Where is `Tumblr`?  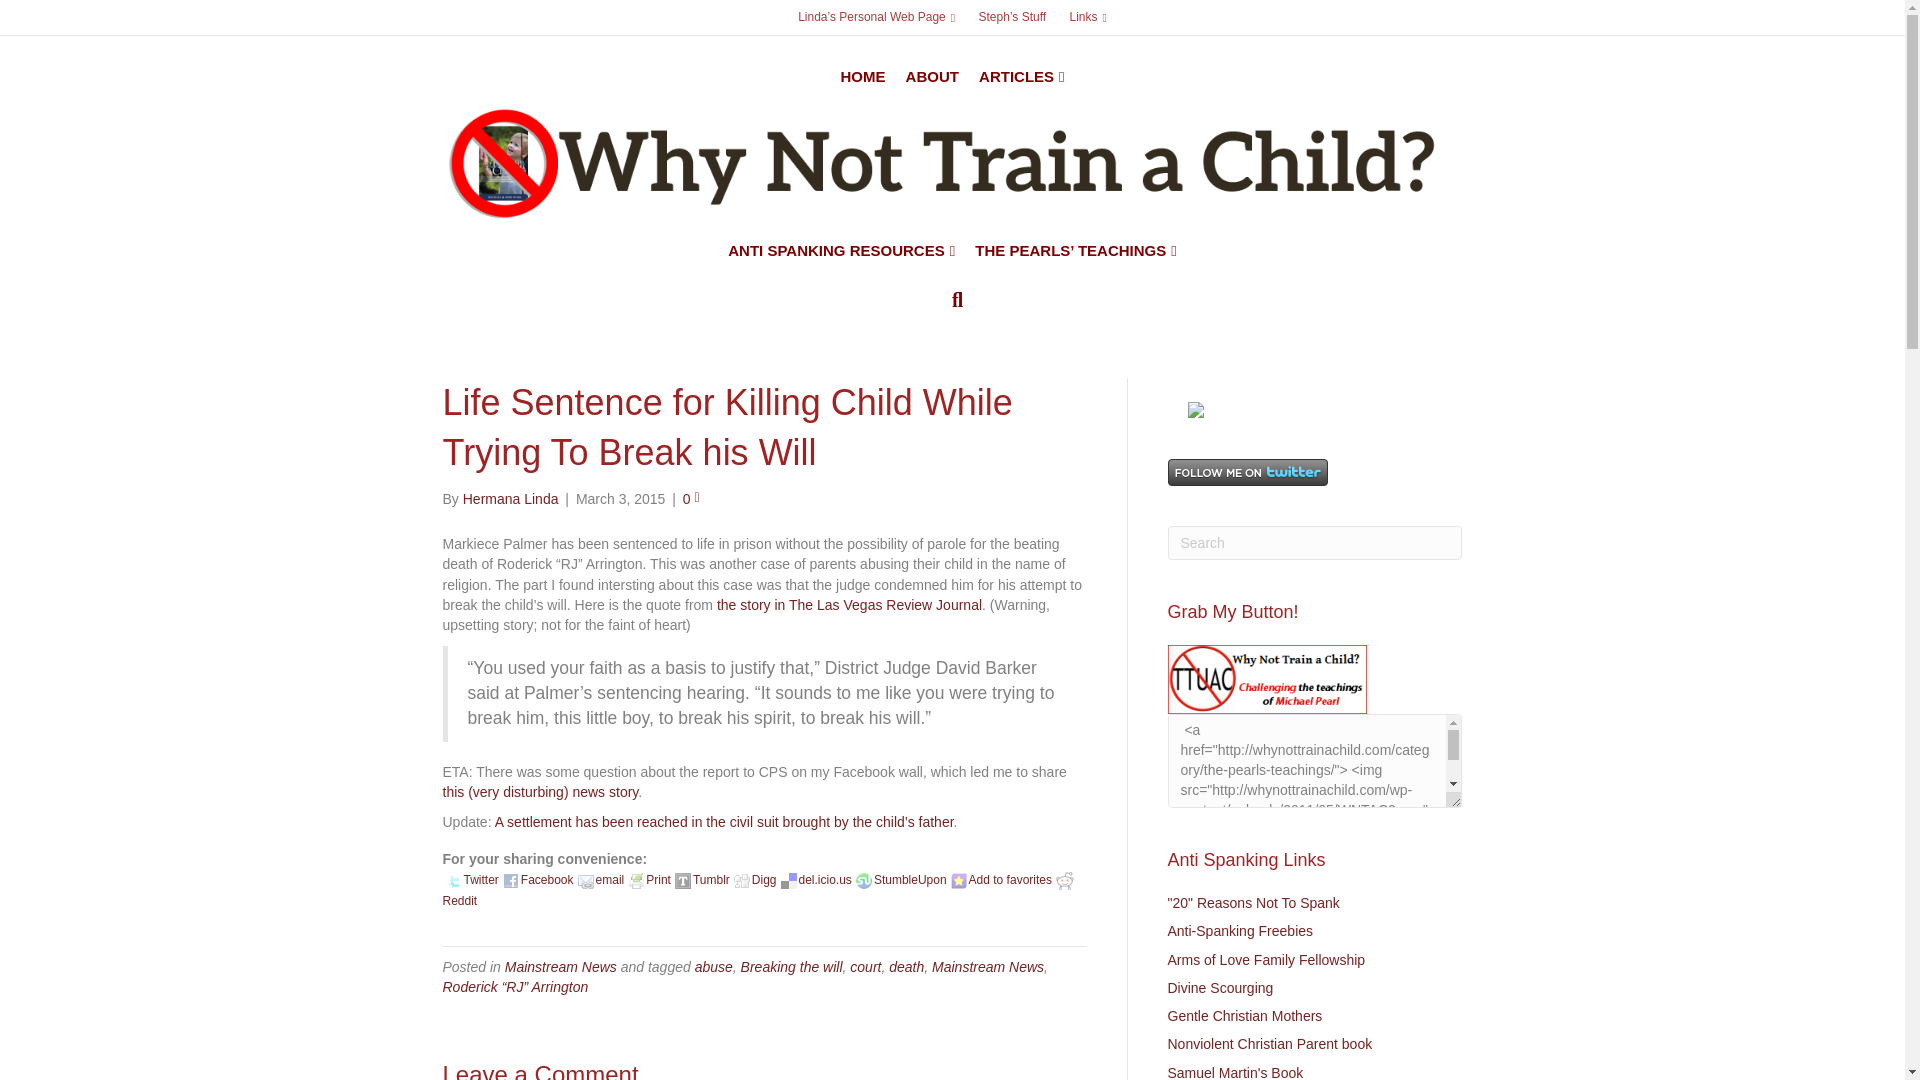
Tumblr is located at coordinates (683, 880).